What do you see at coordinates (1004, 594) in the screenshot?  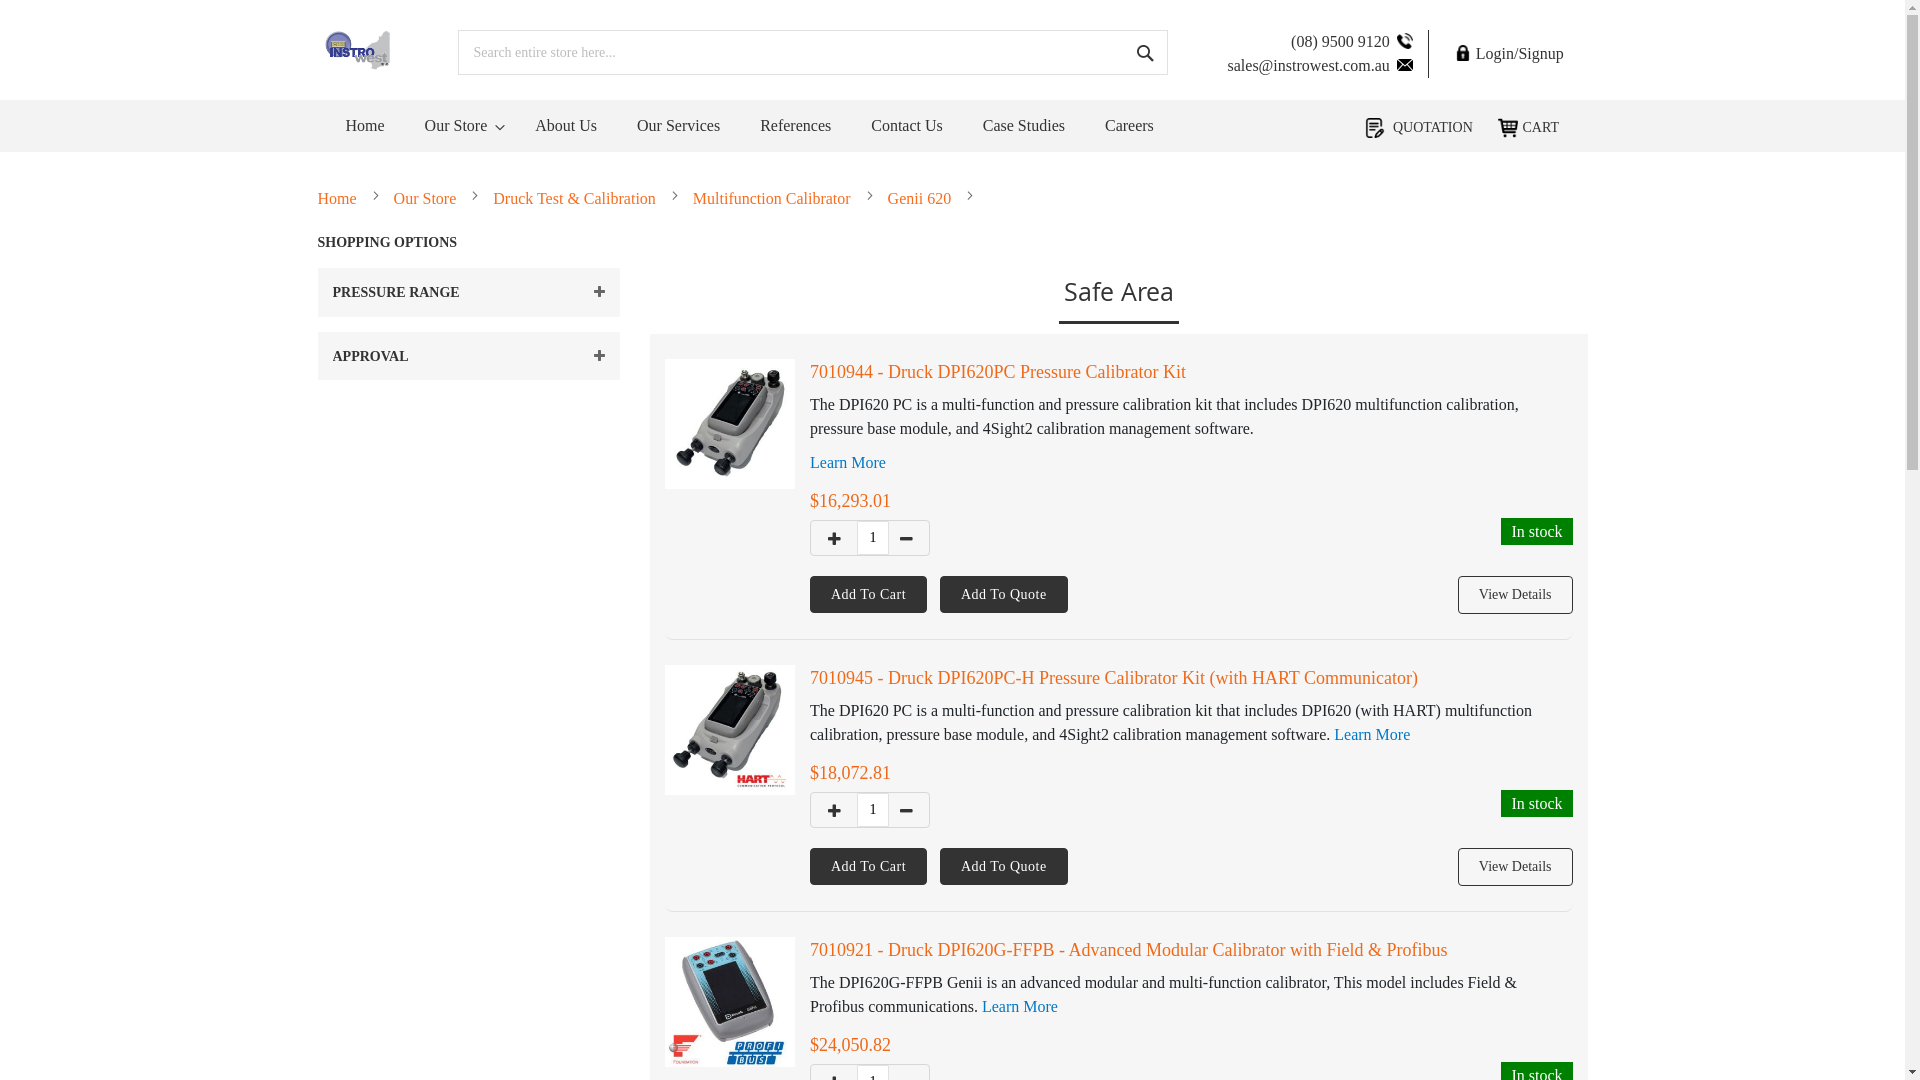 I see `Add To Quote` at bounding box center [1004, 594].